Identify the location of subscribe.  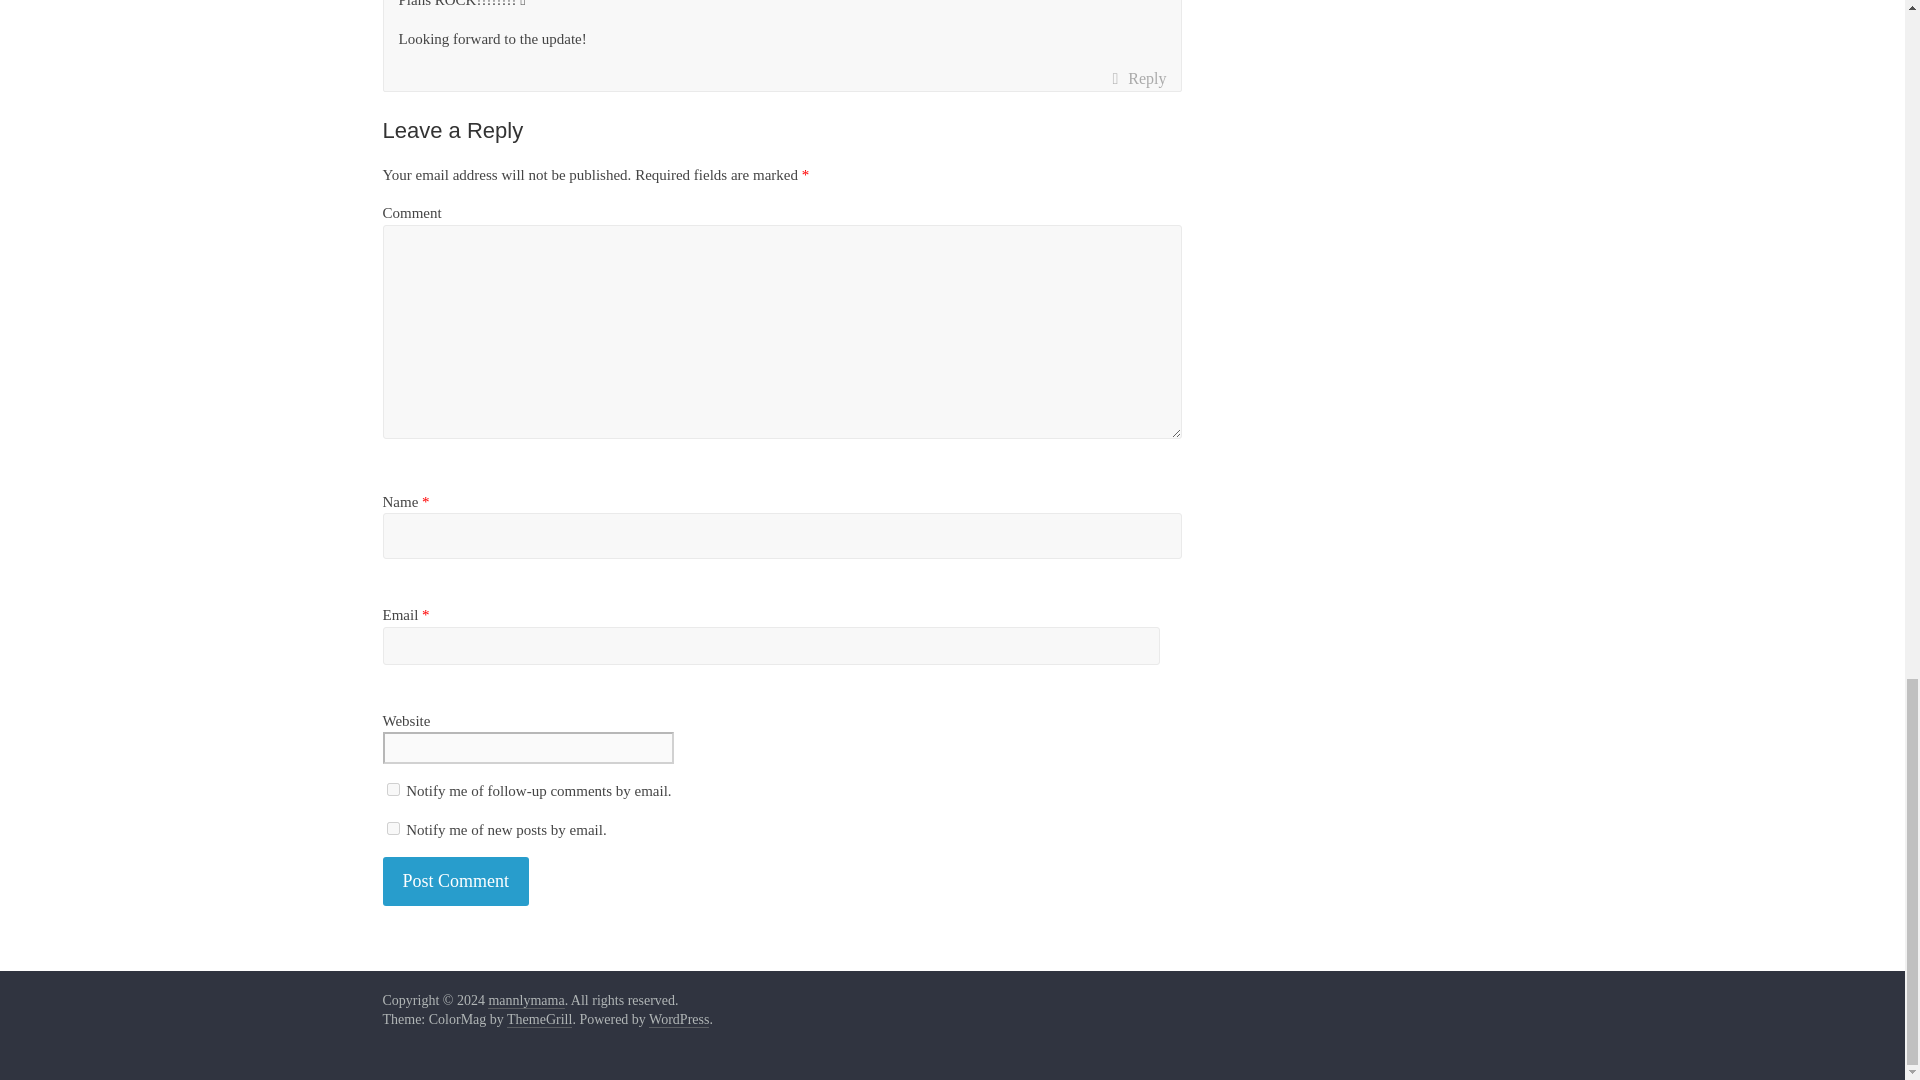
(392, 789).